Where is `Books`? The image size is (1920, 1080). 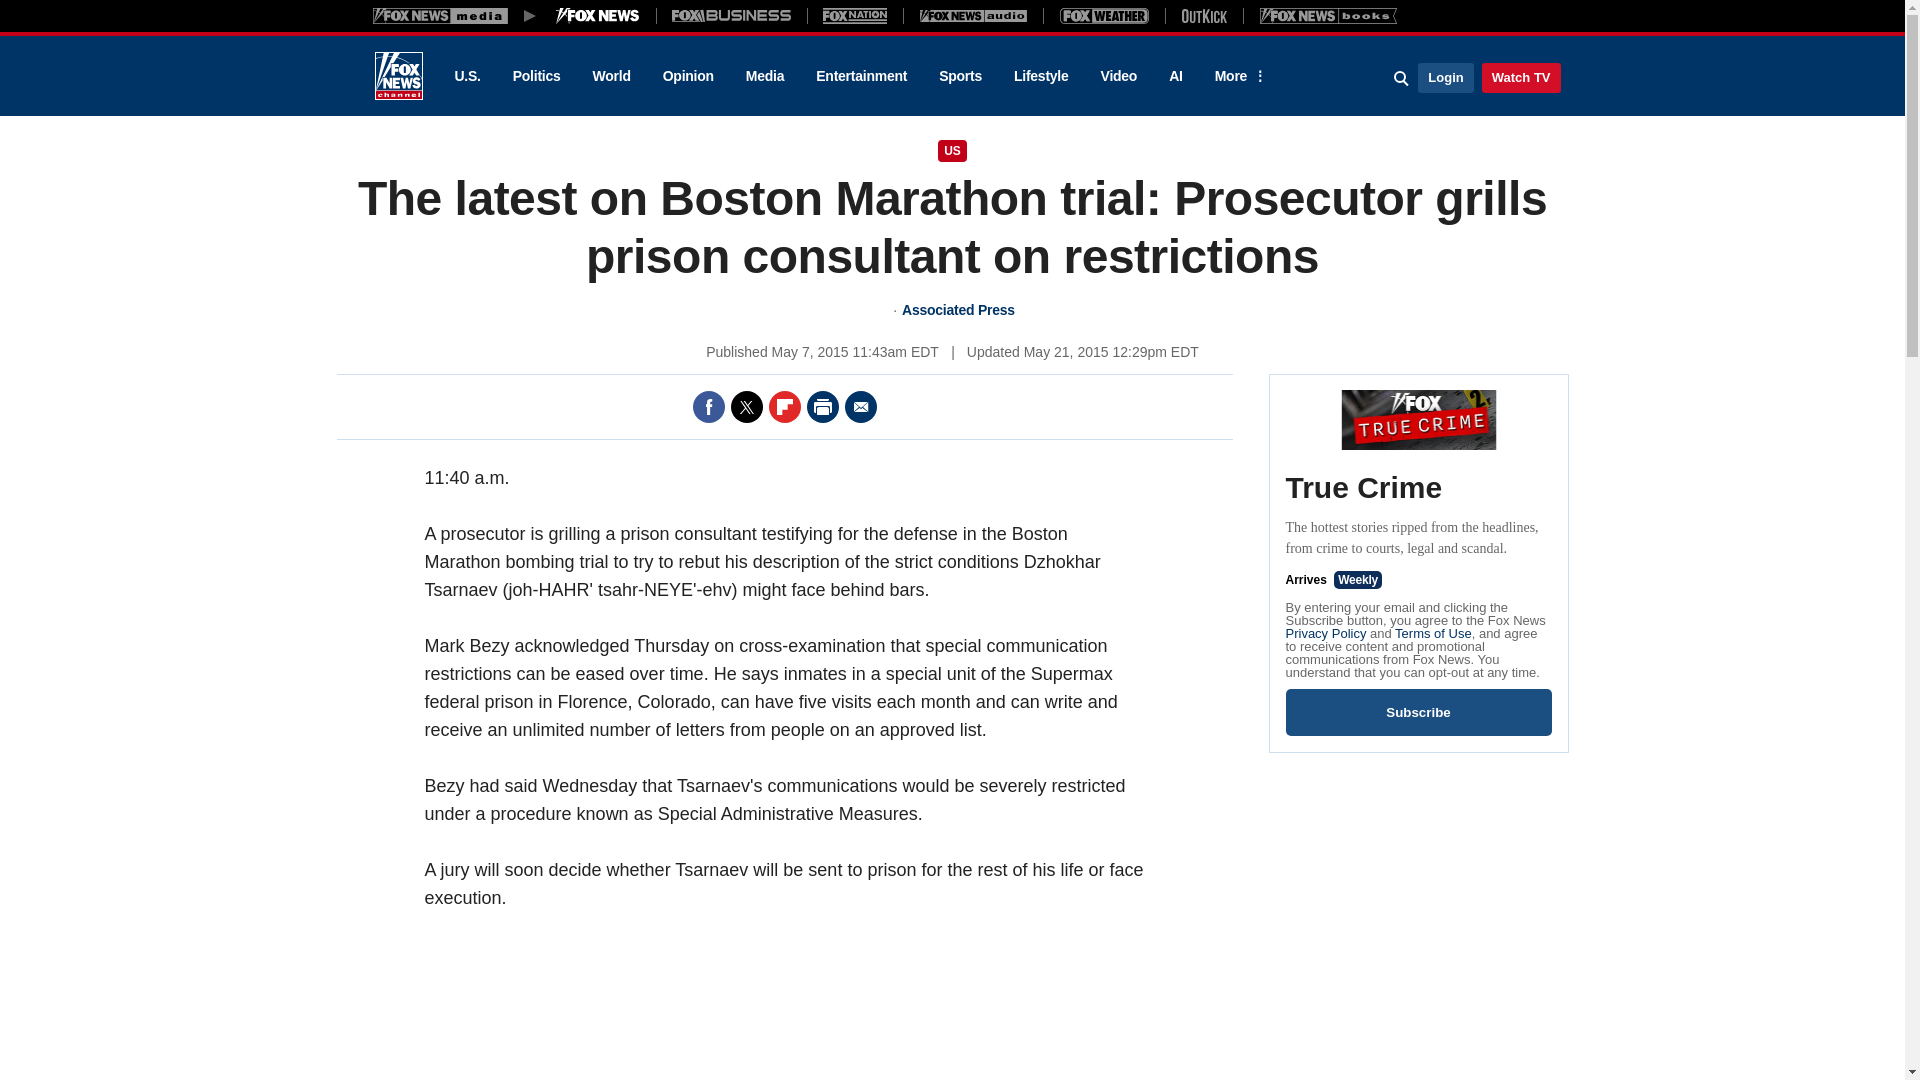
Books is located at coordinates (1328, 15).